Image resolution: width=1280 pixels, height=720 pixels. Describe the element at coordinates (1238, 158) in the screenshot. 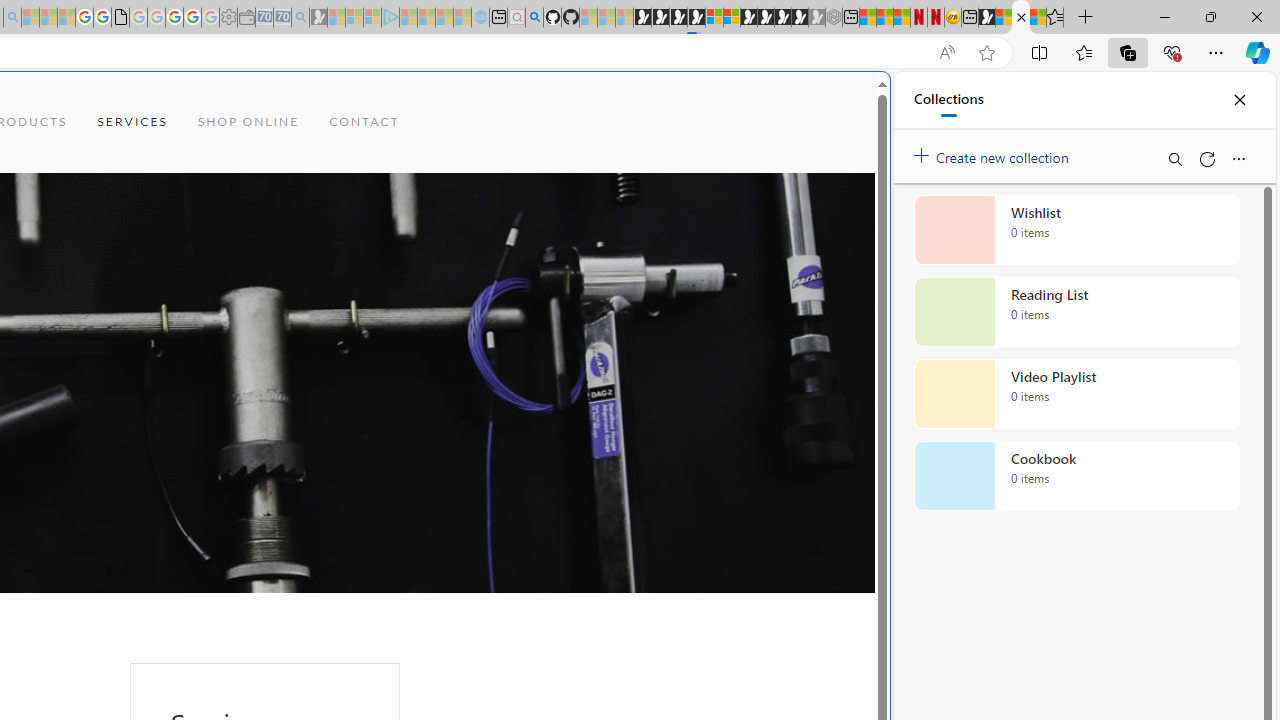

I see `More options menu` at that location.